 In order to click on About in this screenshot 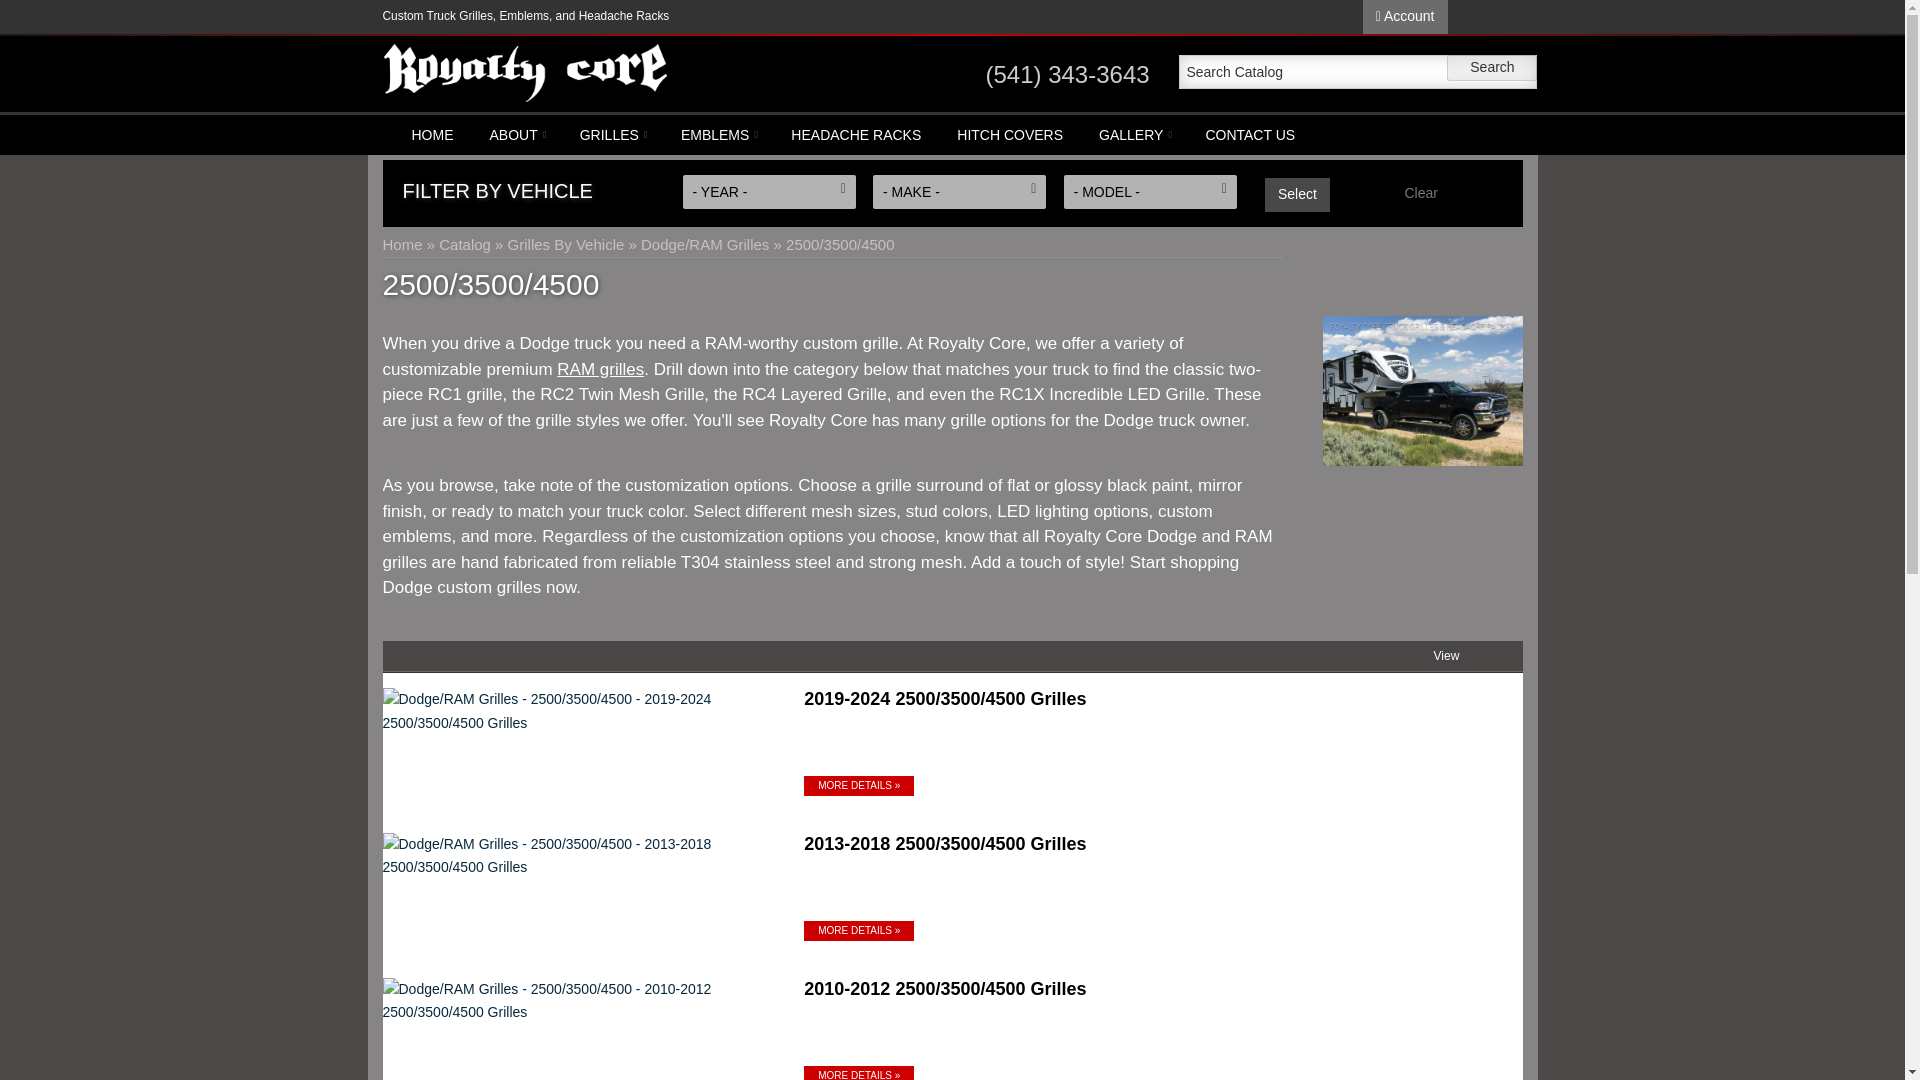, I will do `click(517, 134)`.